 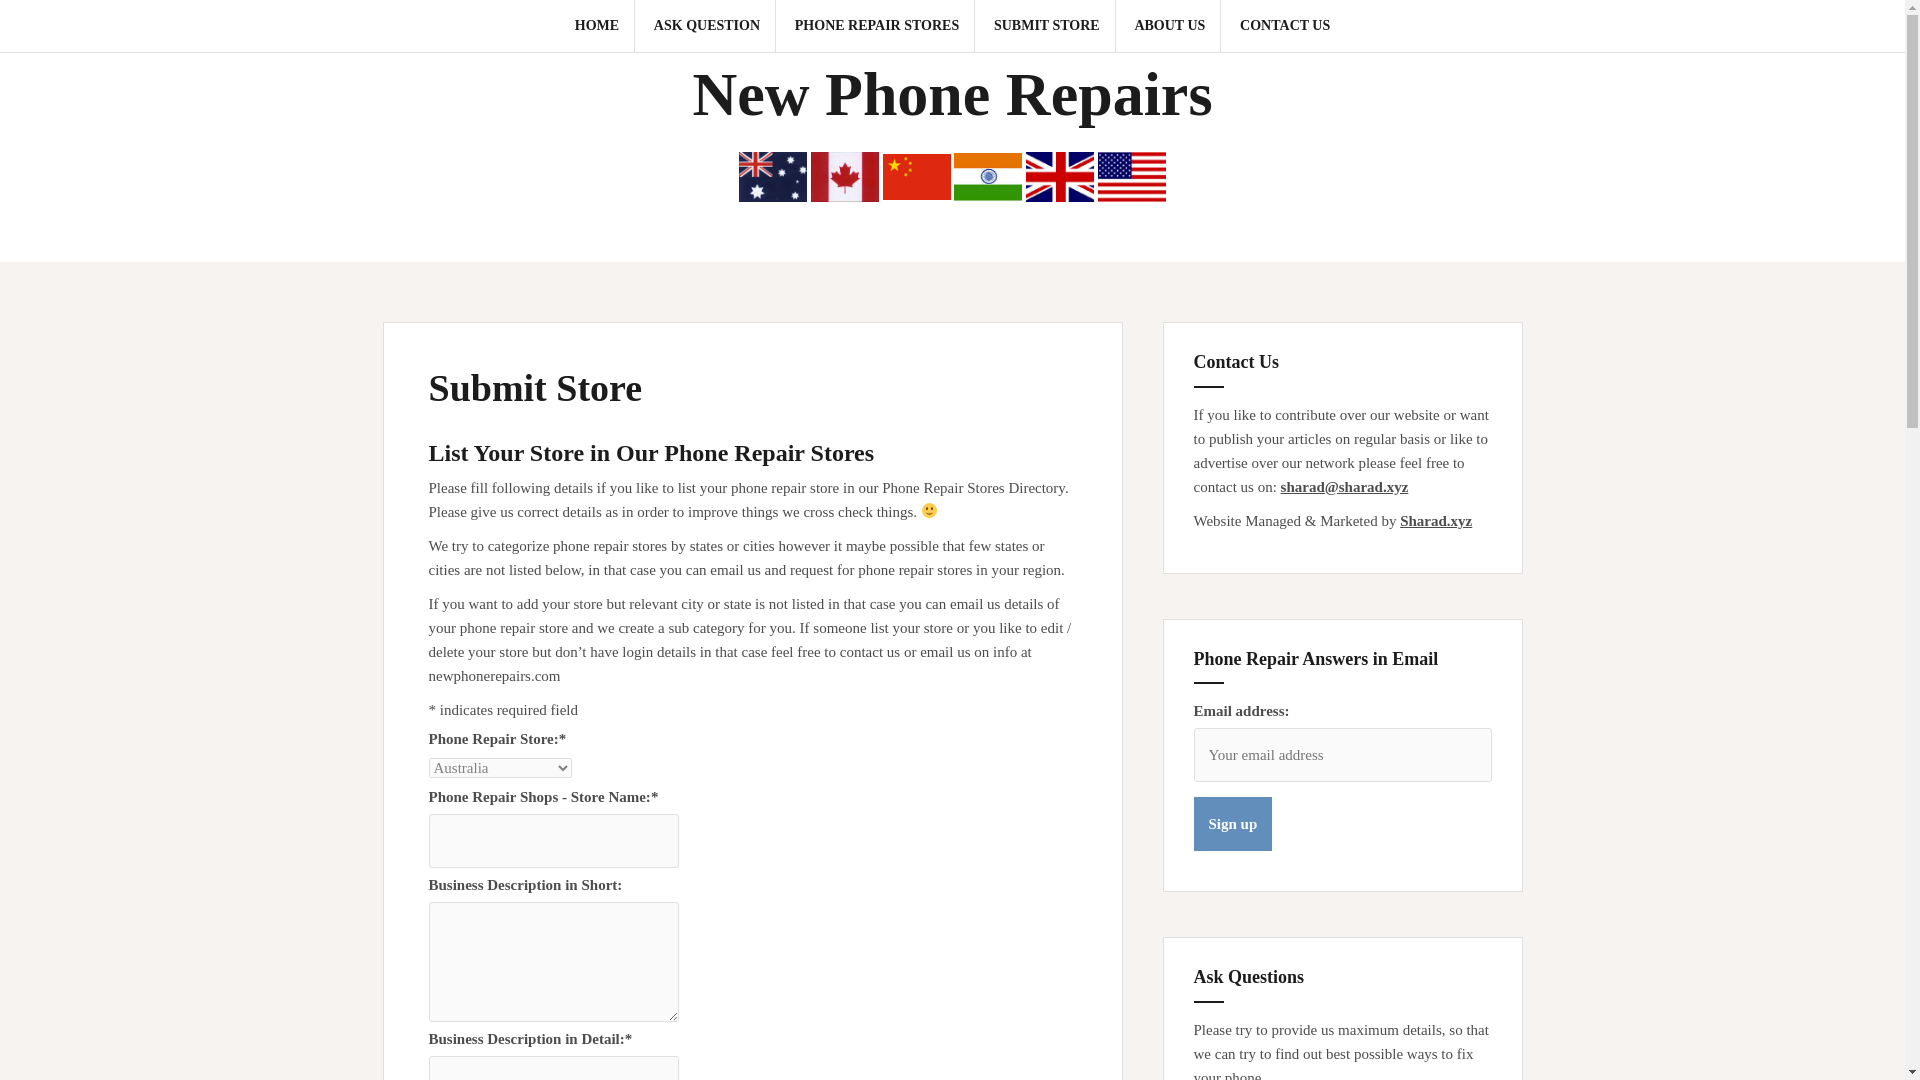 I want to click on PHONE REPAIR STORES, so click(x=876, y=26).